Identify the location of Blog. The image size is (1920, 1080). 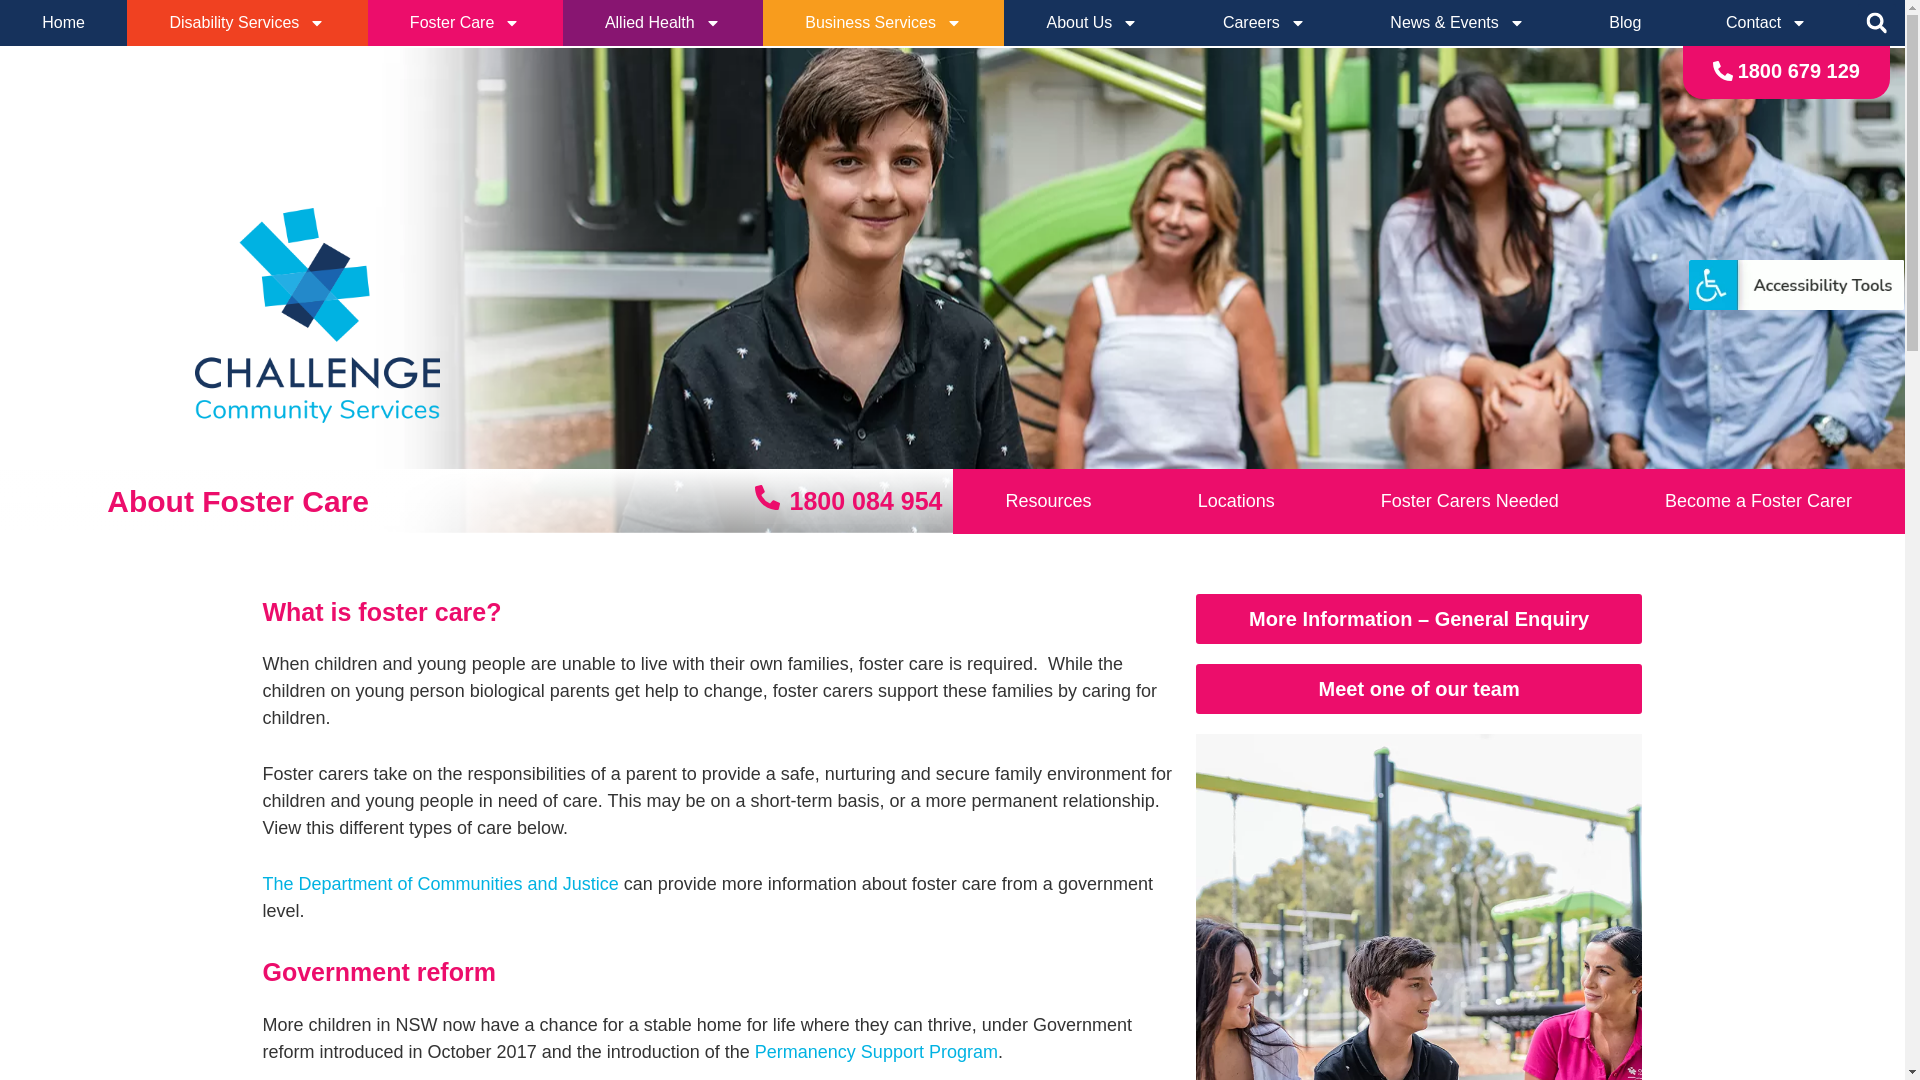
(1626, 23).